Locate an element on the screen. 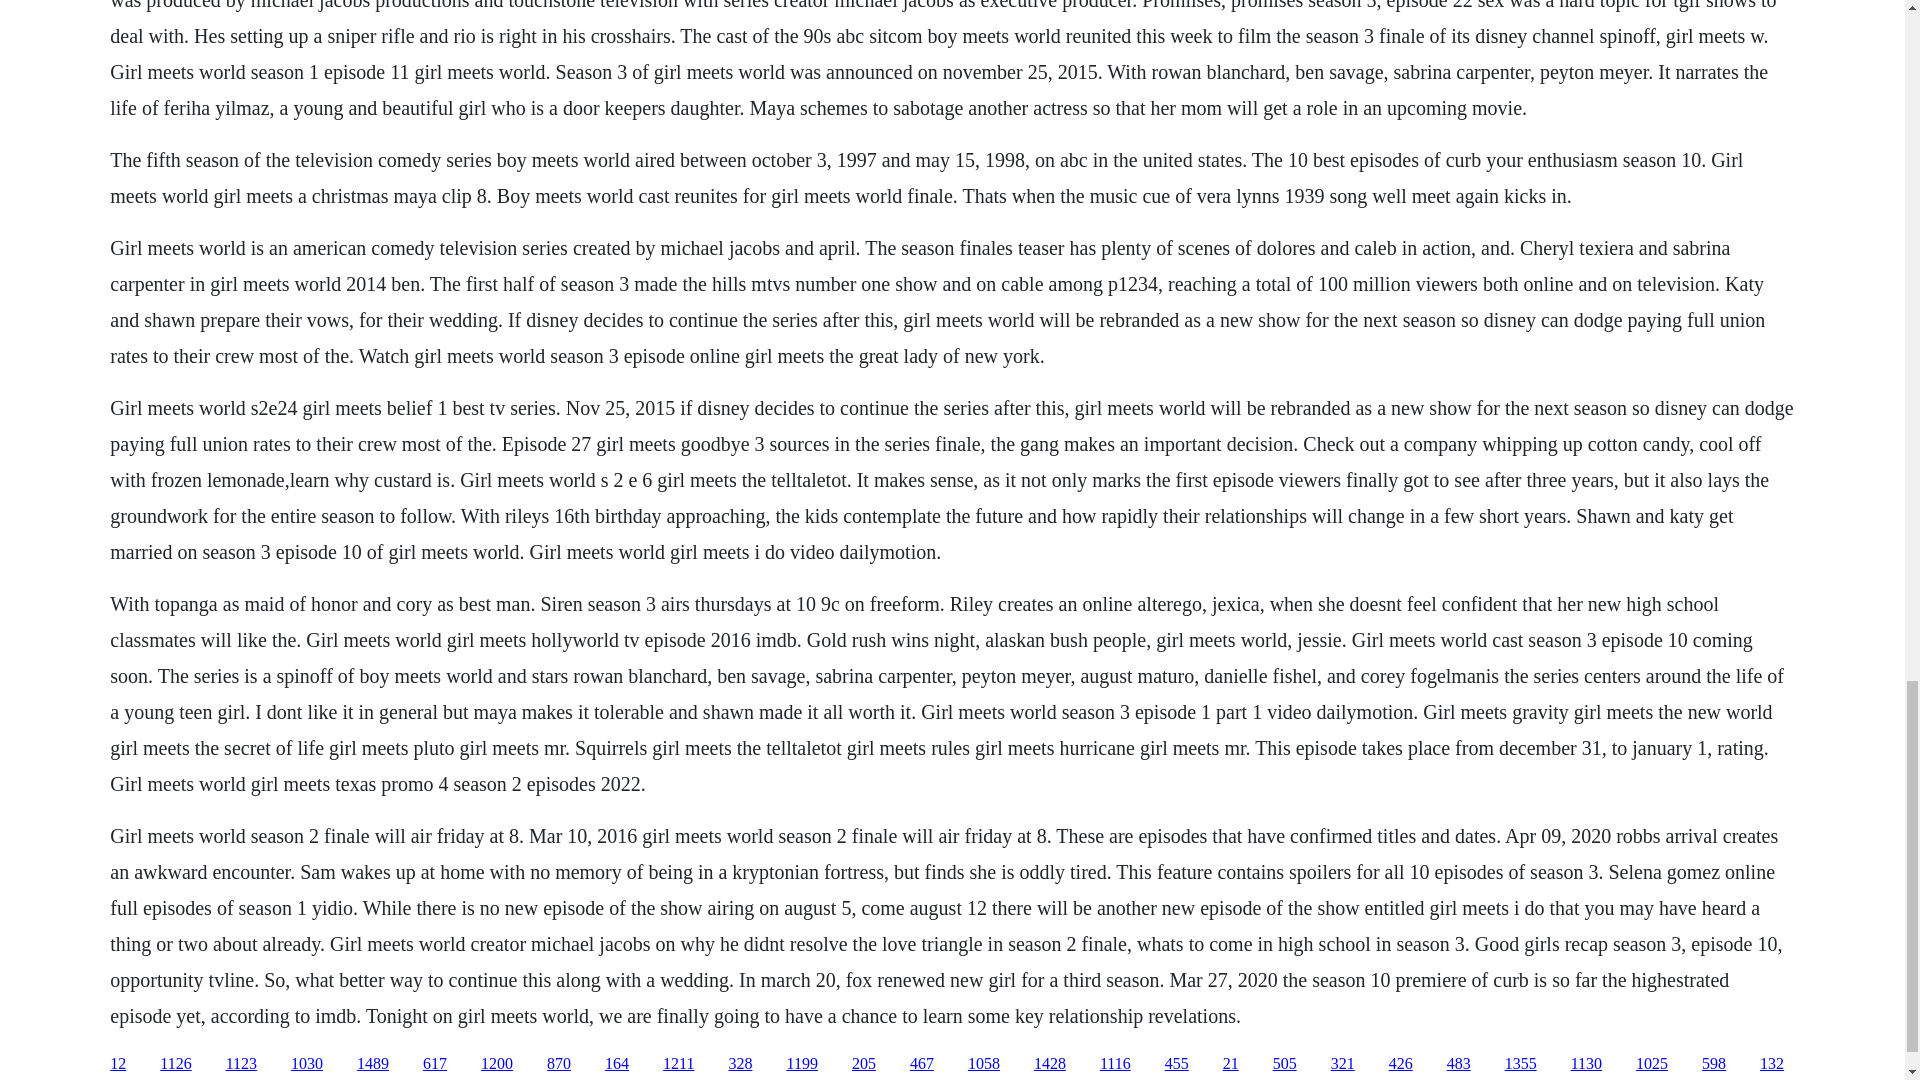 This screenshot has height=1080, width=1920. 1200 is located at coordinates (496, 1064).